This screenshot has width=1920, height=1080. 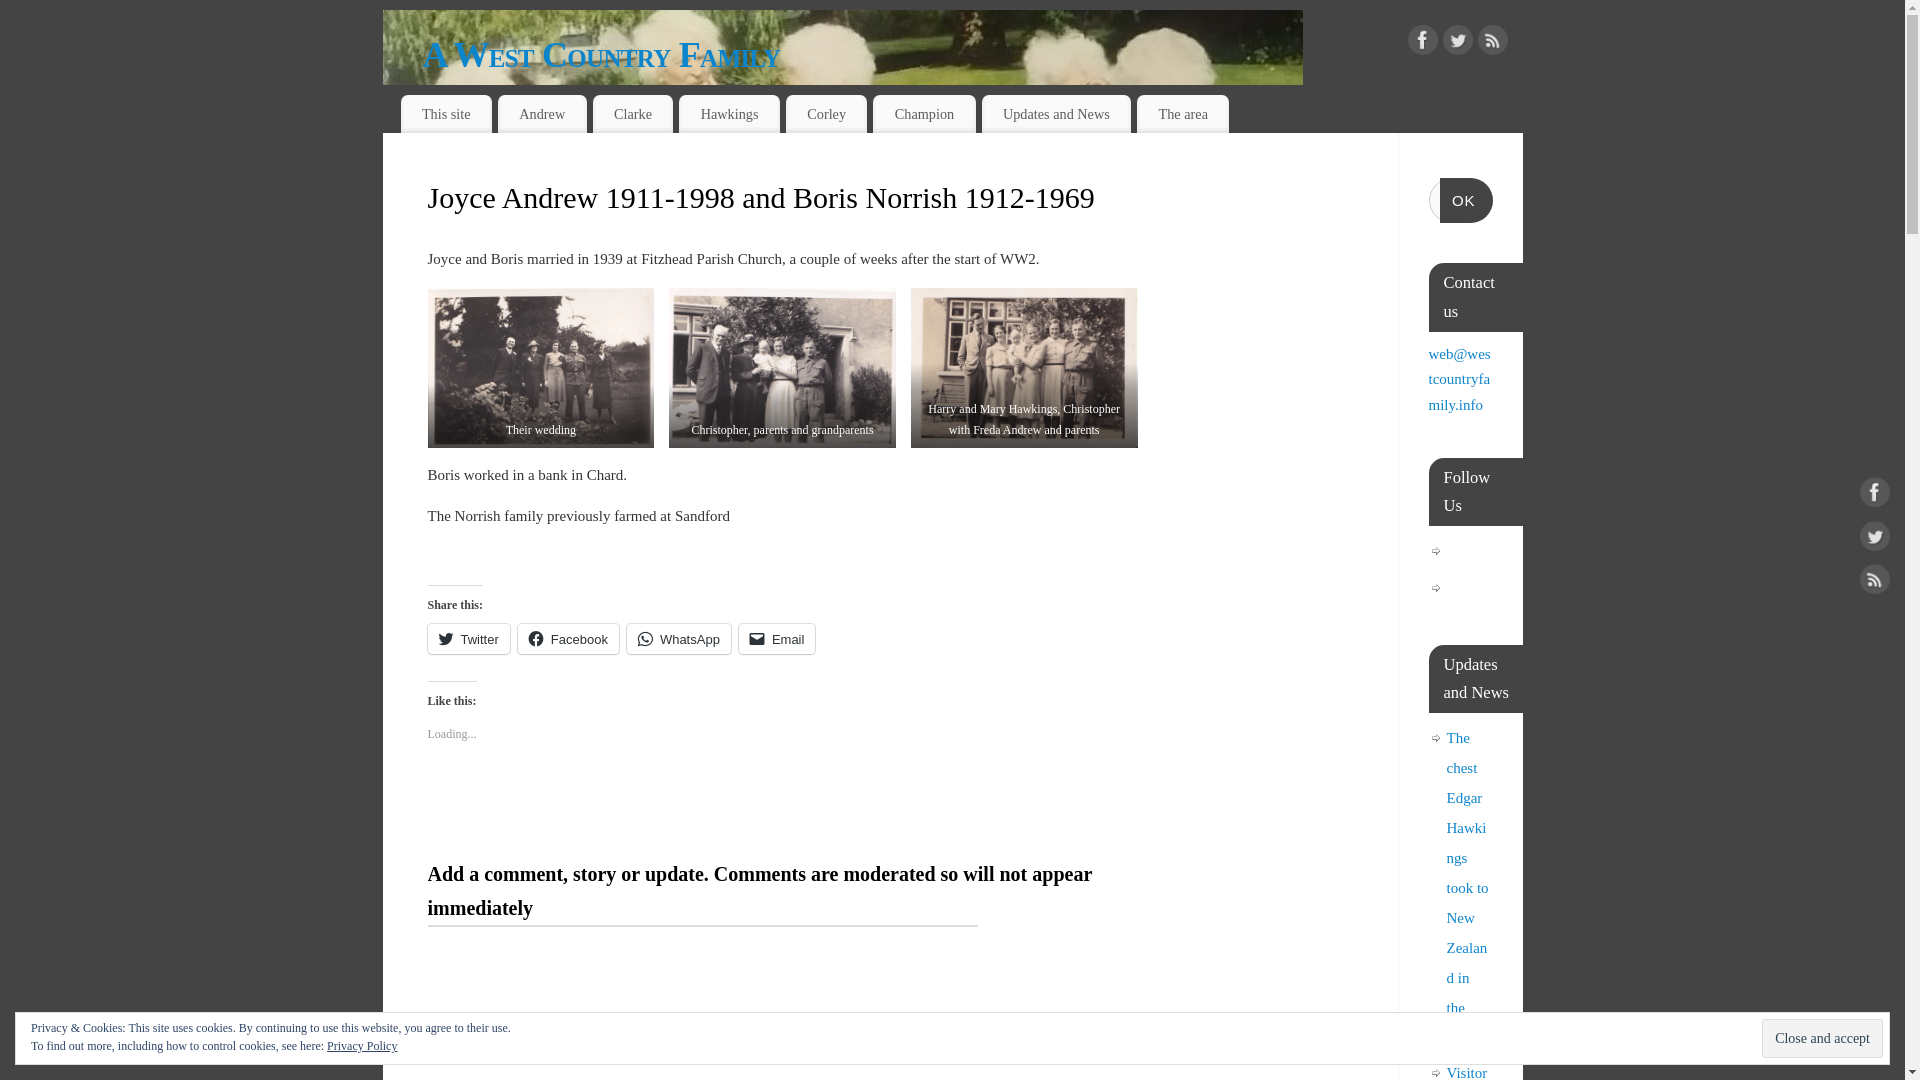 I want to click on Click to share on WhatsApp, so click(x=679, y=639).